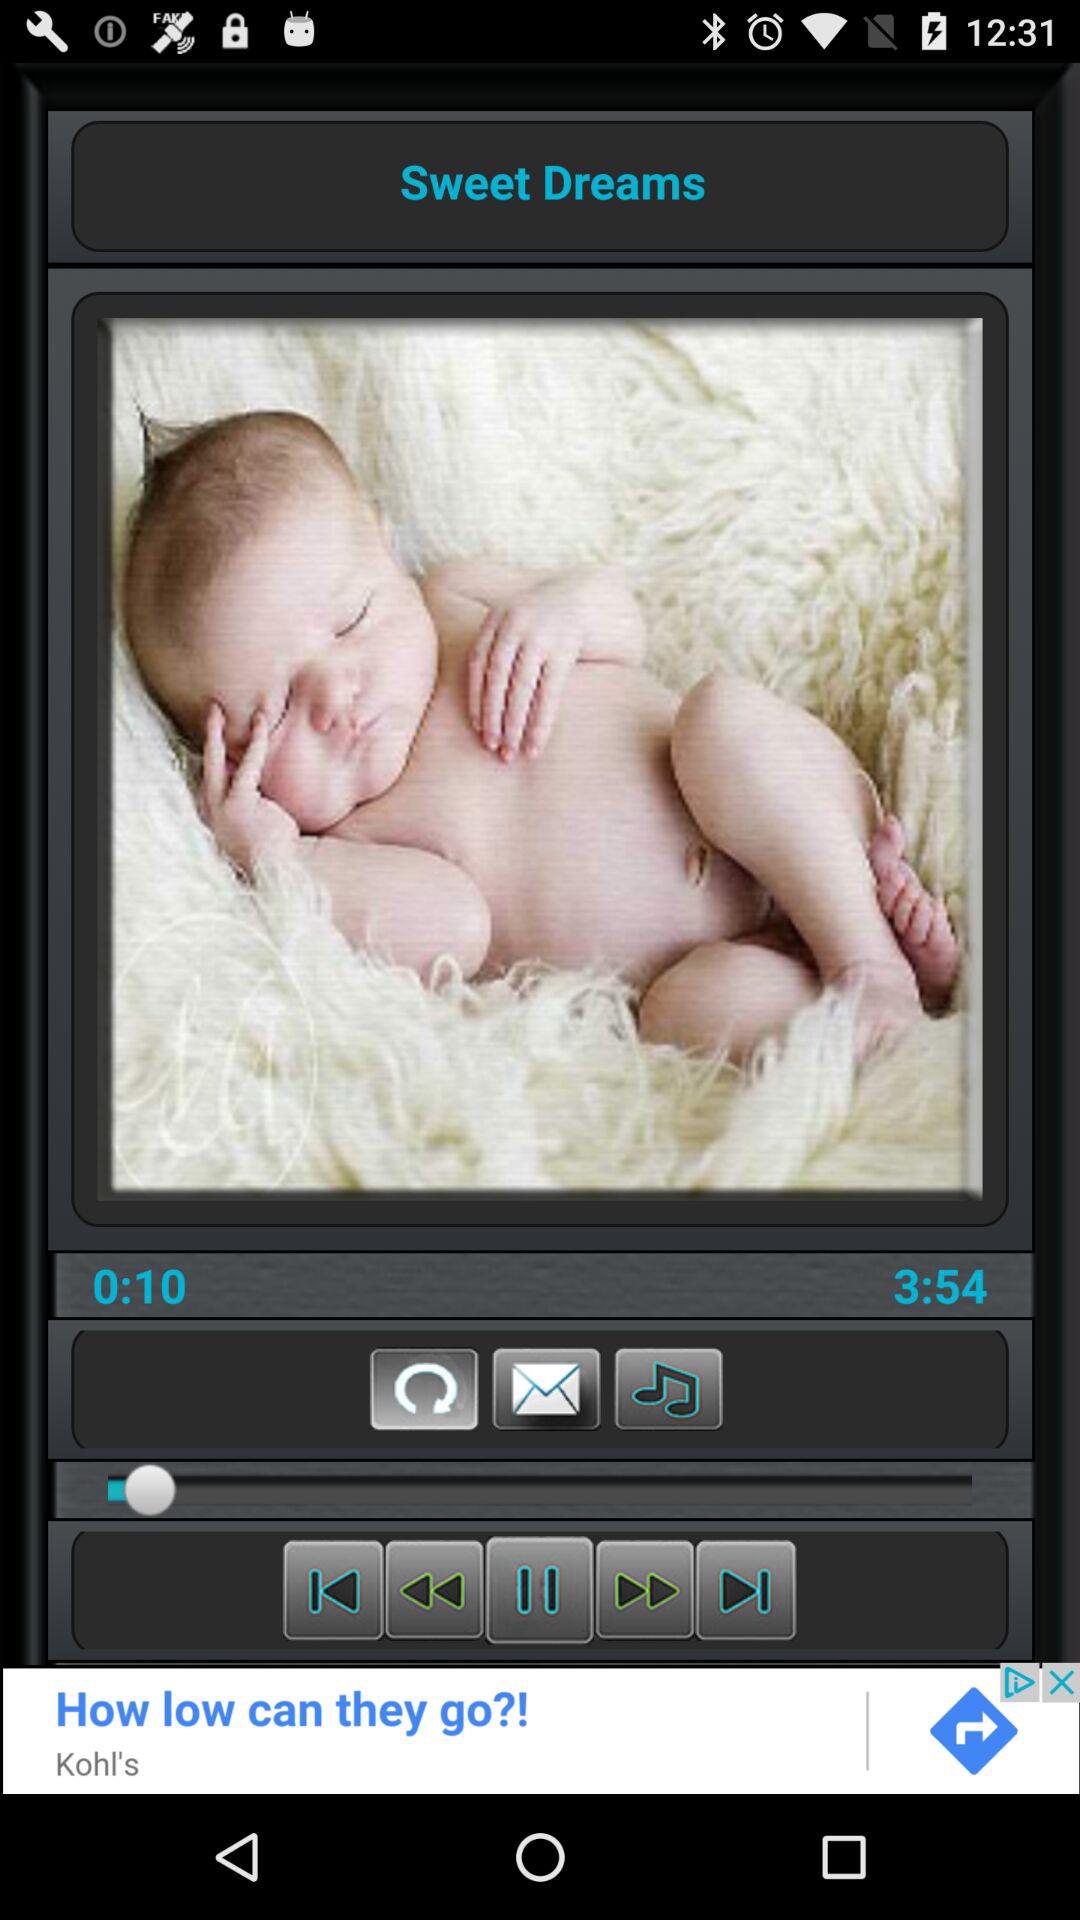 This screenshot has width=1080, height=1920. Describe the element at coordinates (746, 1590) in the screenshot. I see `next track` at that location.